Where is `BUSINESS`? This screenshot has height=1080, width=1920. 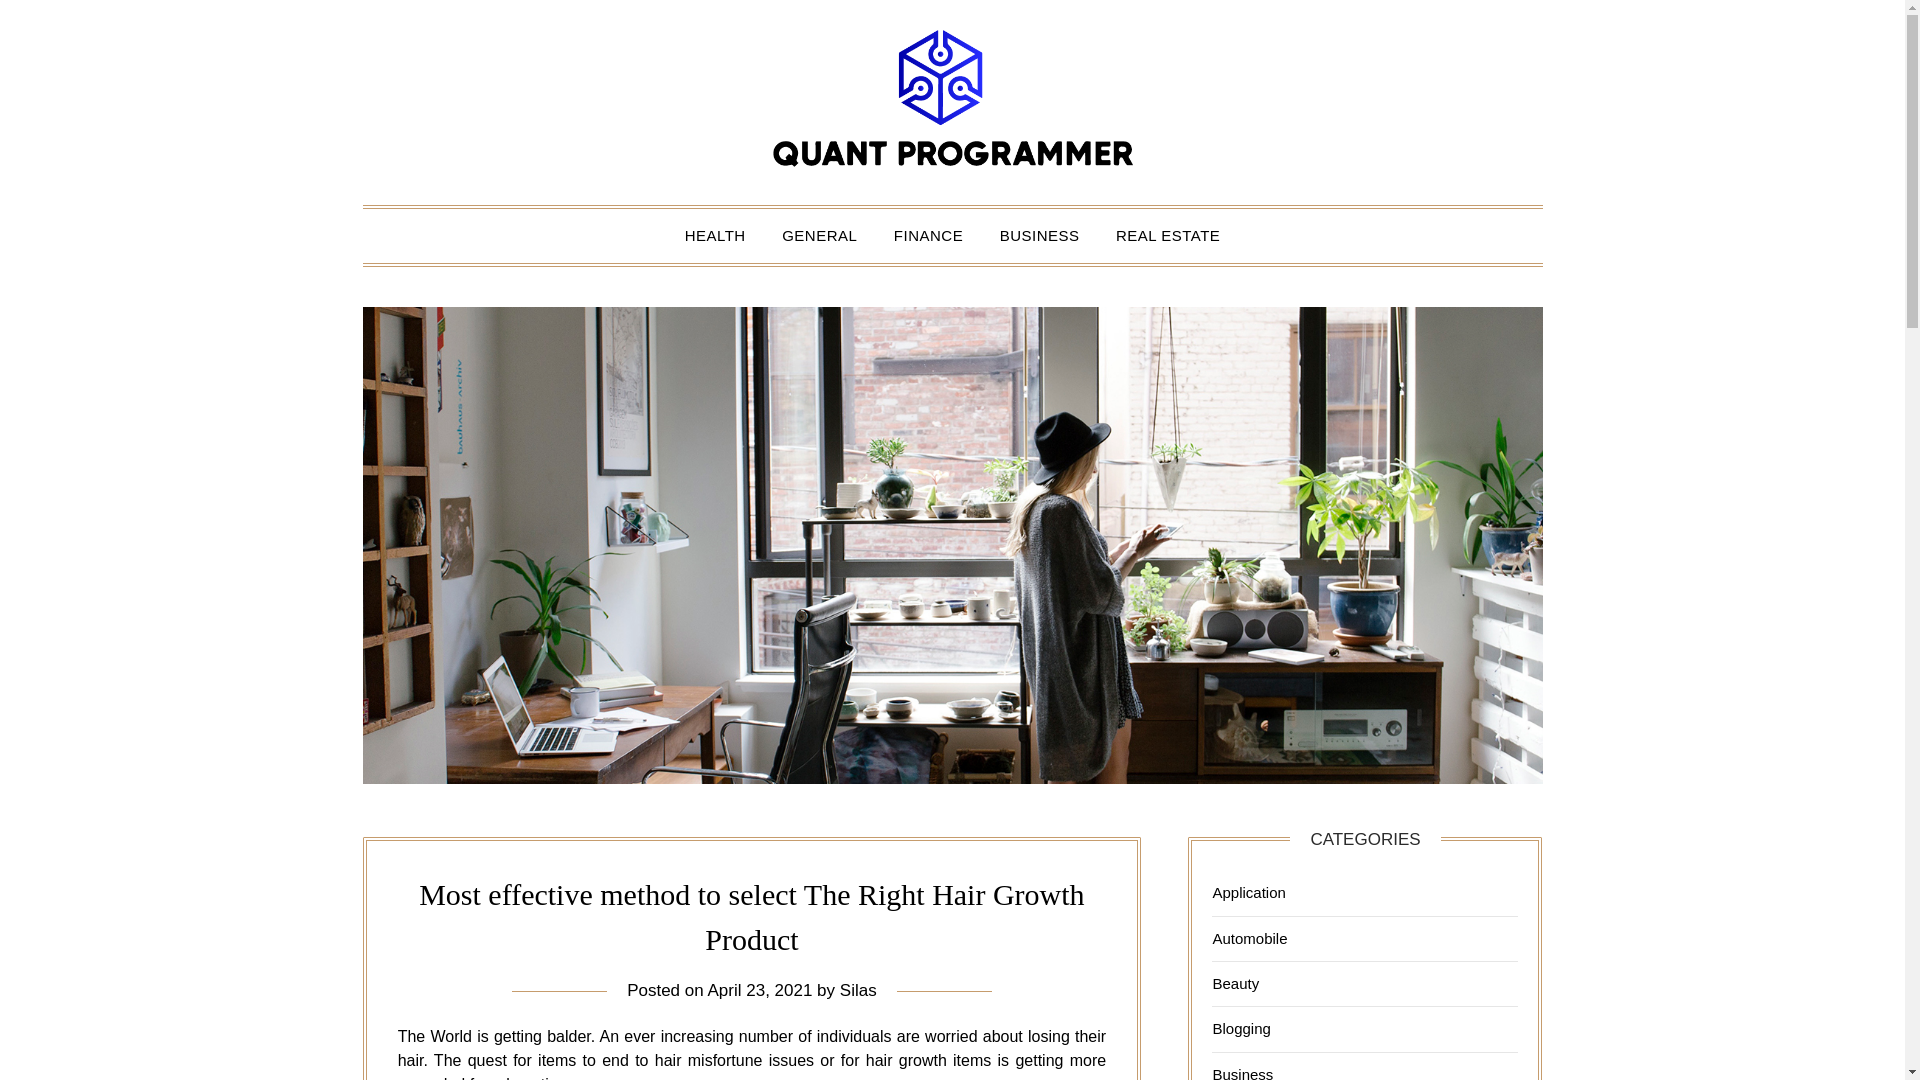 BUSINESS is located at coordinates (1040, 236).